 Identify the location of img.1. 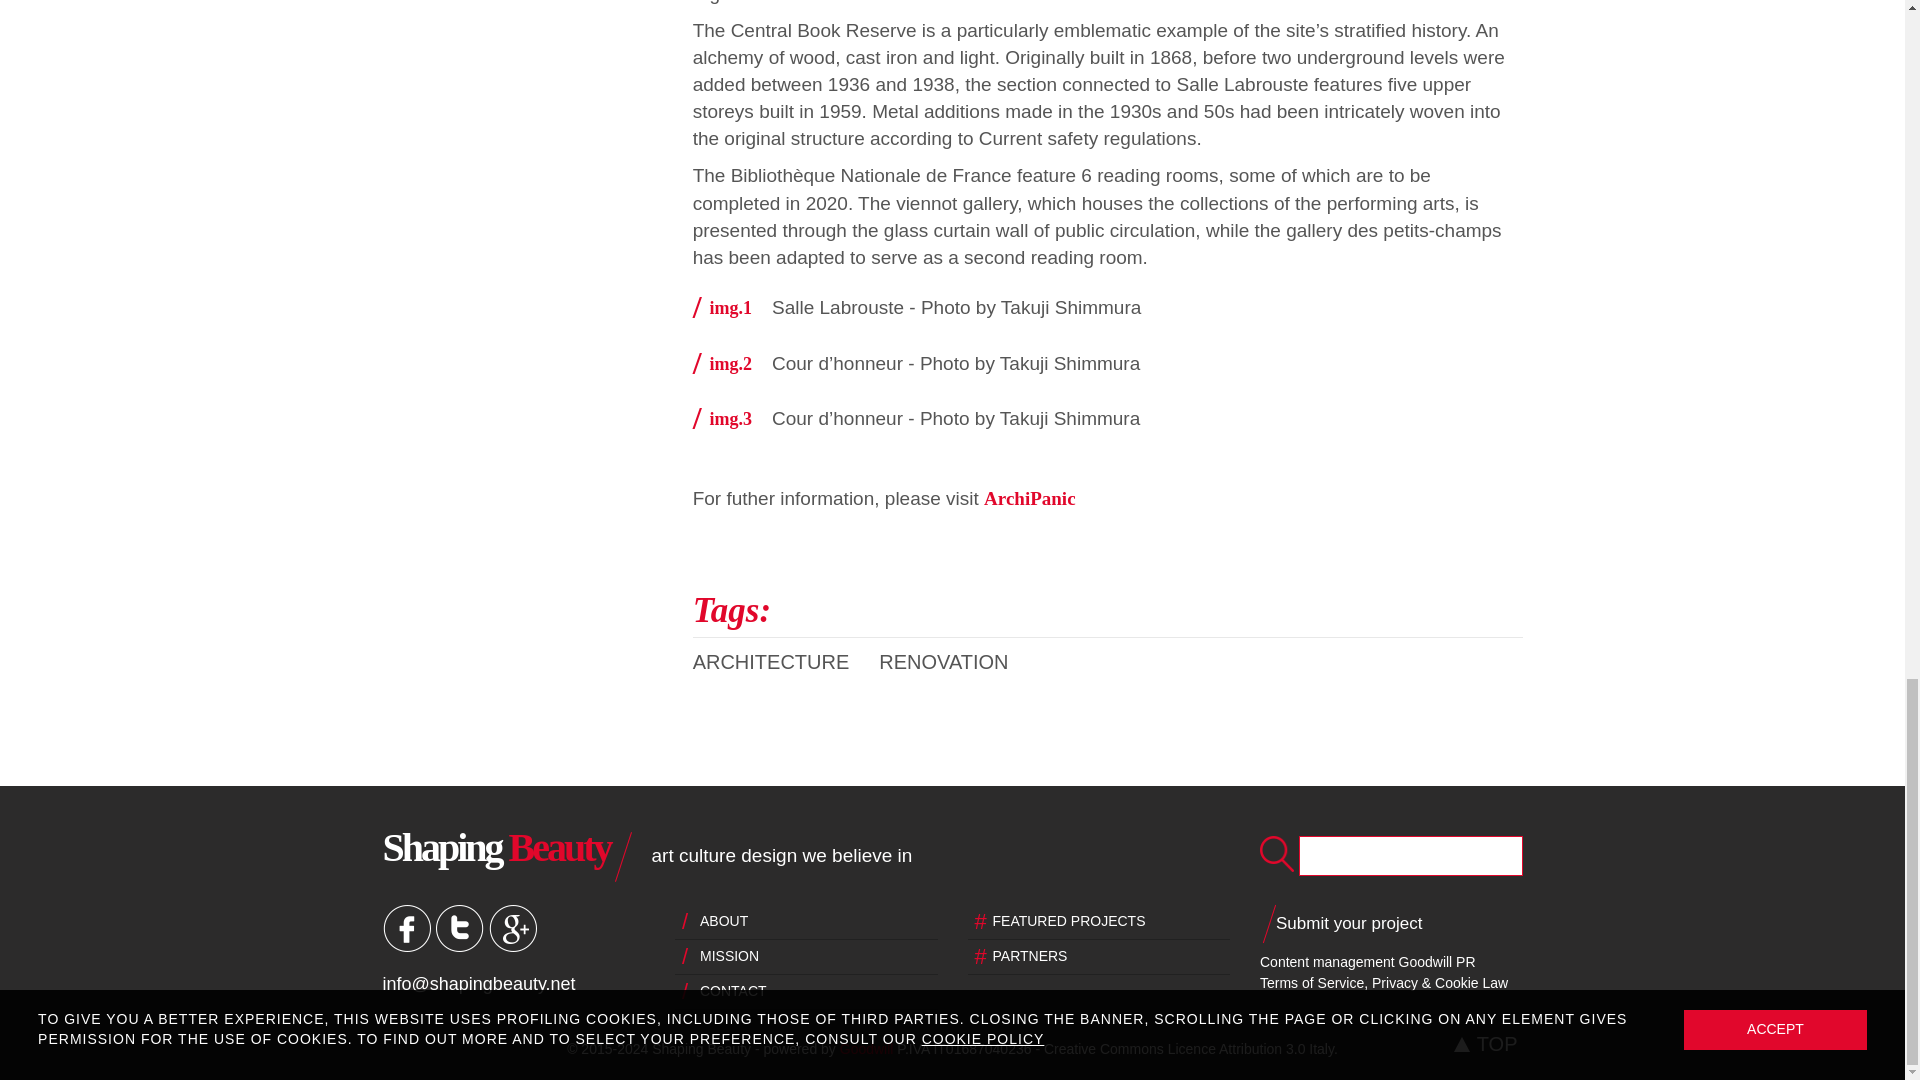
(732, 308).